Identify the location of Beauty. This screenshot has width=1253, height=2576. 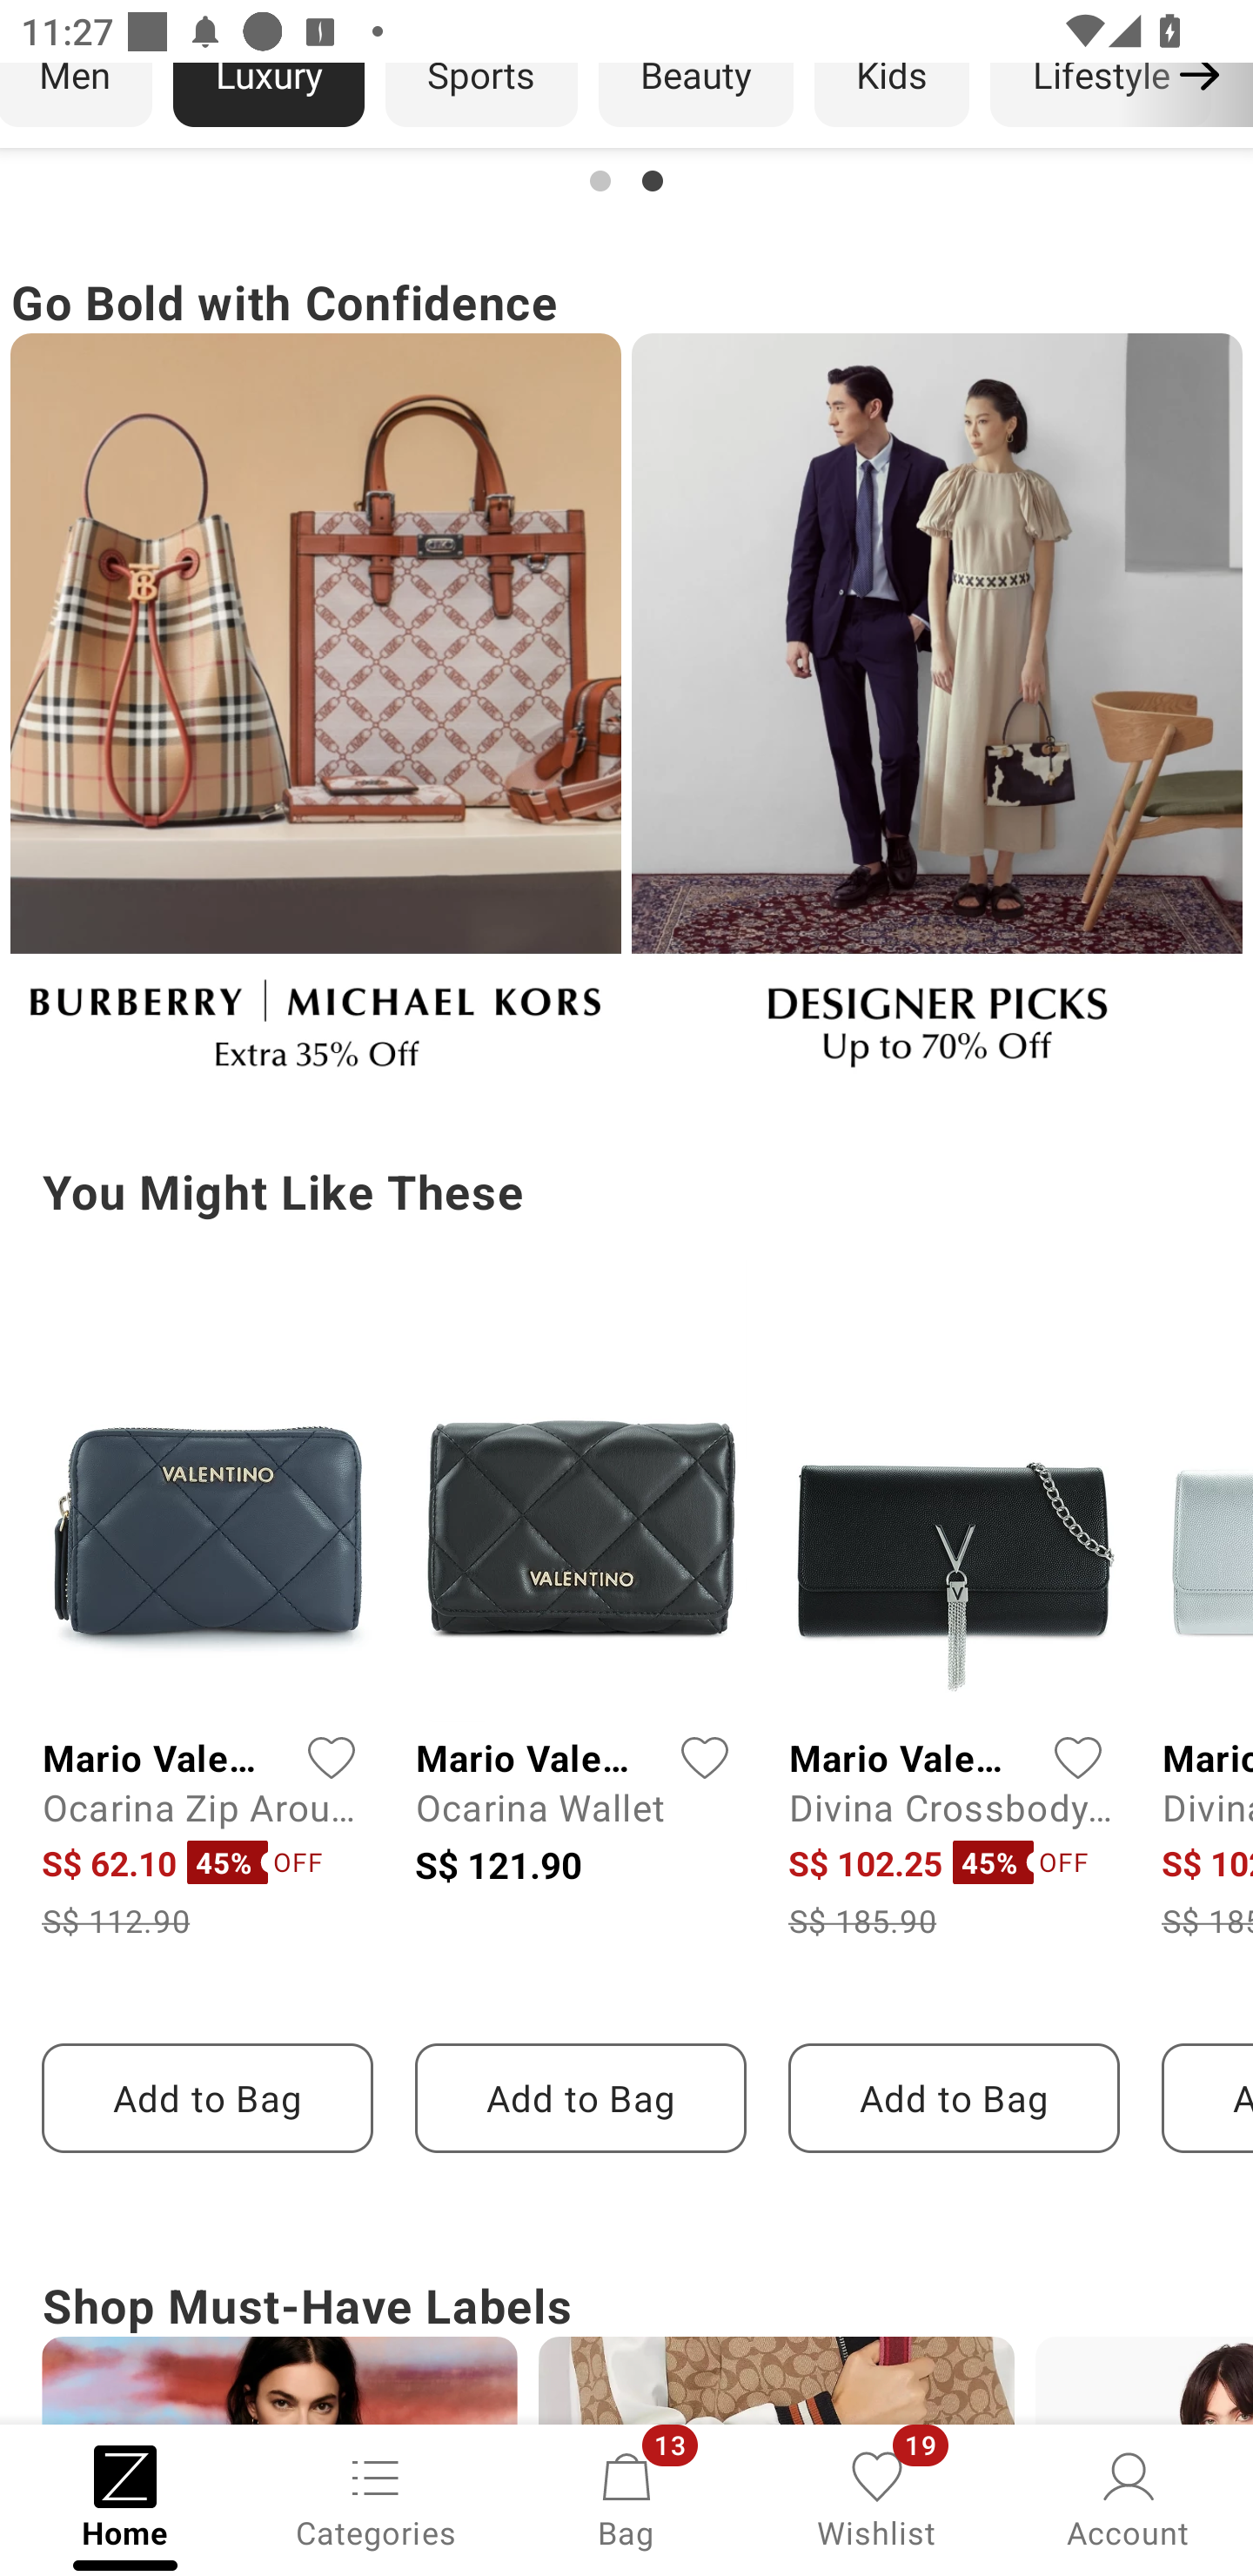
(696, 94).